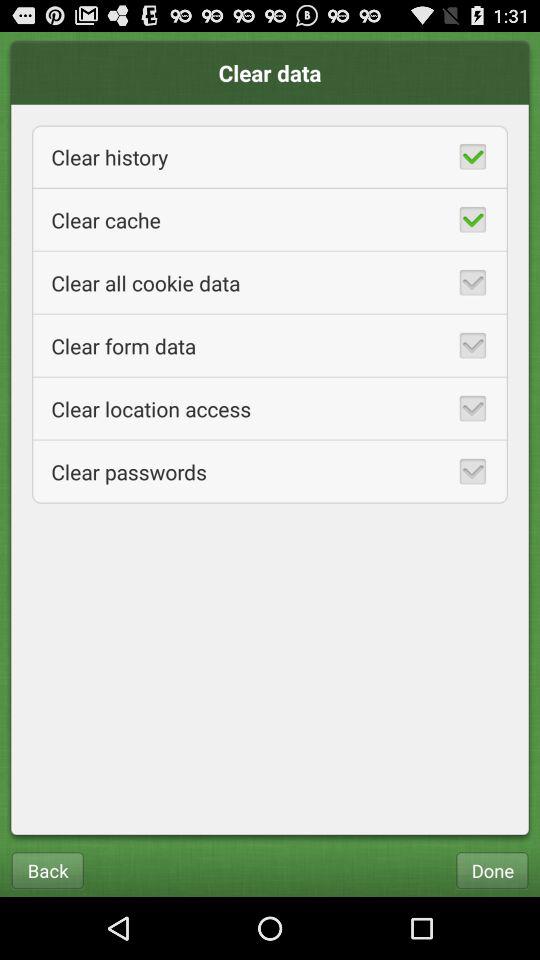 The width and height of the screenshot is (540, 960). I want to click on press item below clear history app, so click(270, 220).